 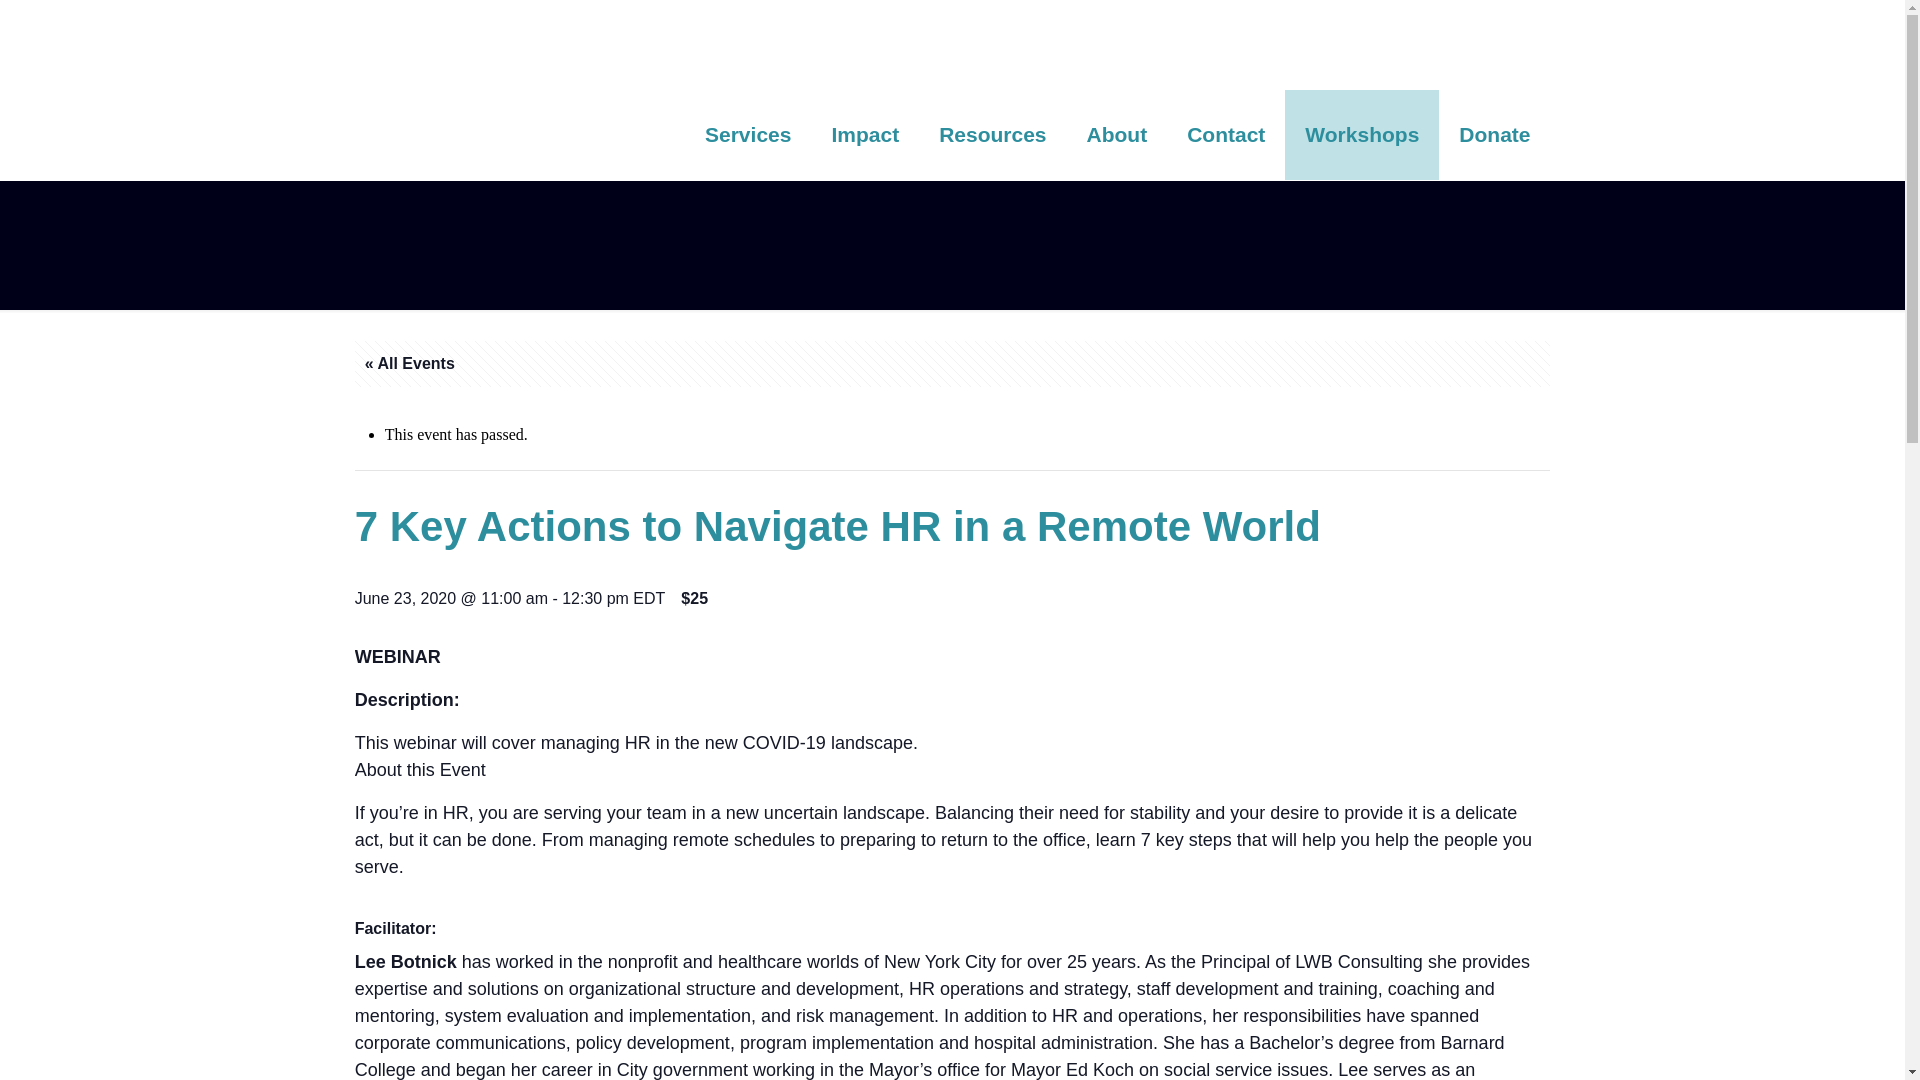 What do you see at coordinates (1117, 134) in the screenshot?
I see `About` at bounding box center [1117, 134].